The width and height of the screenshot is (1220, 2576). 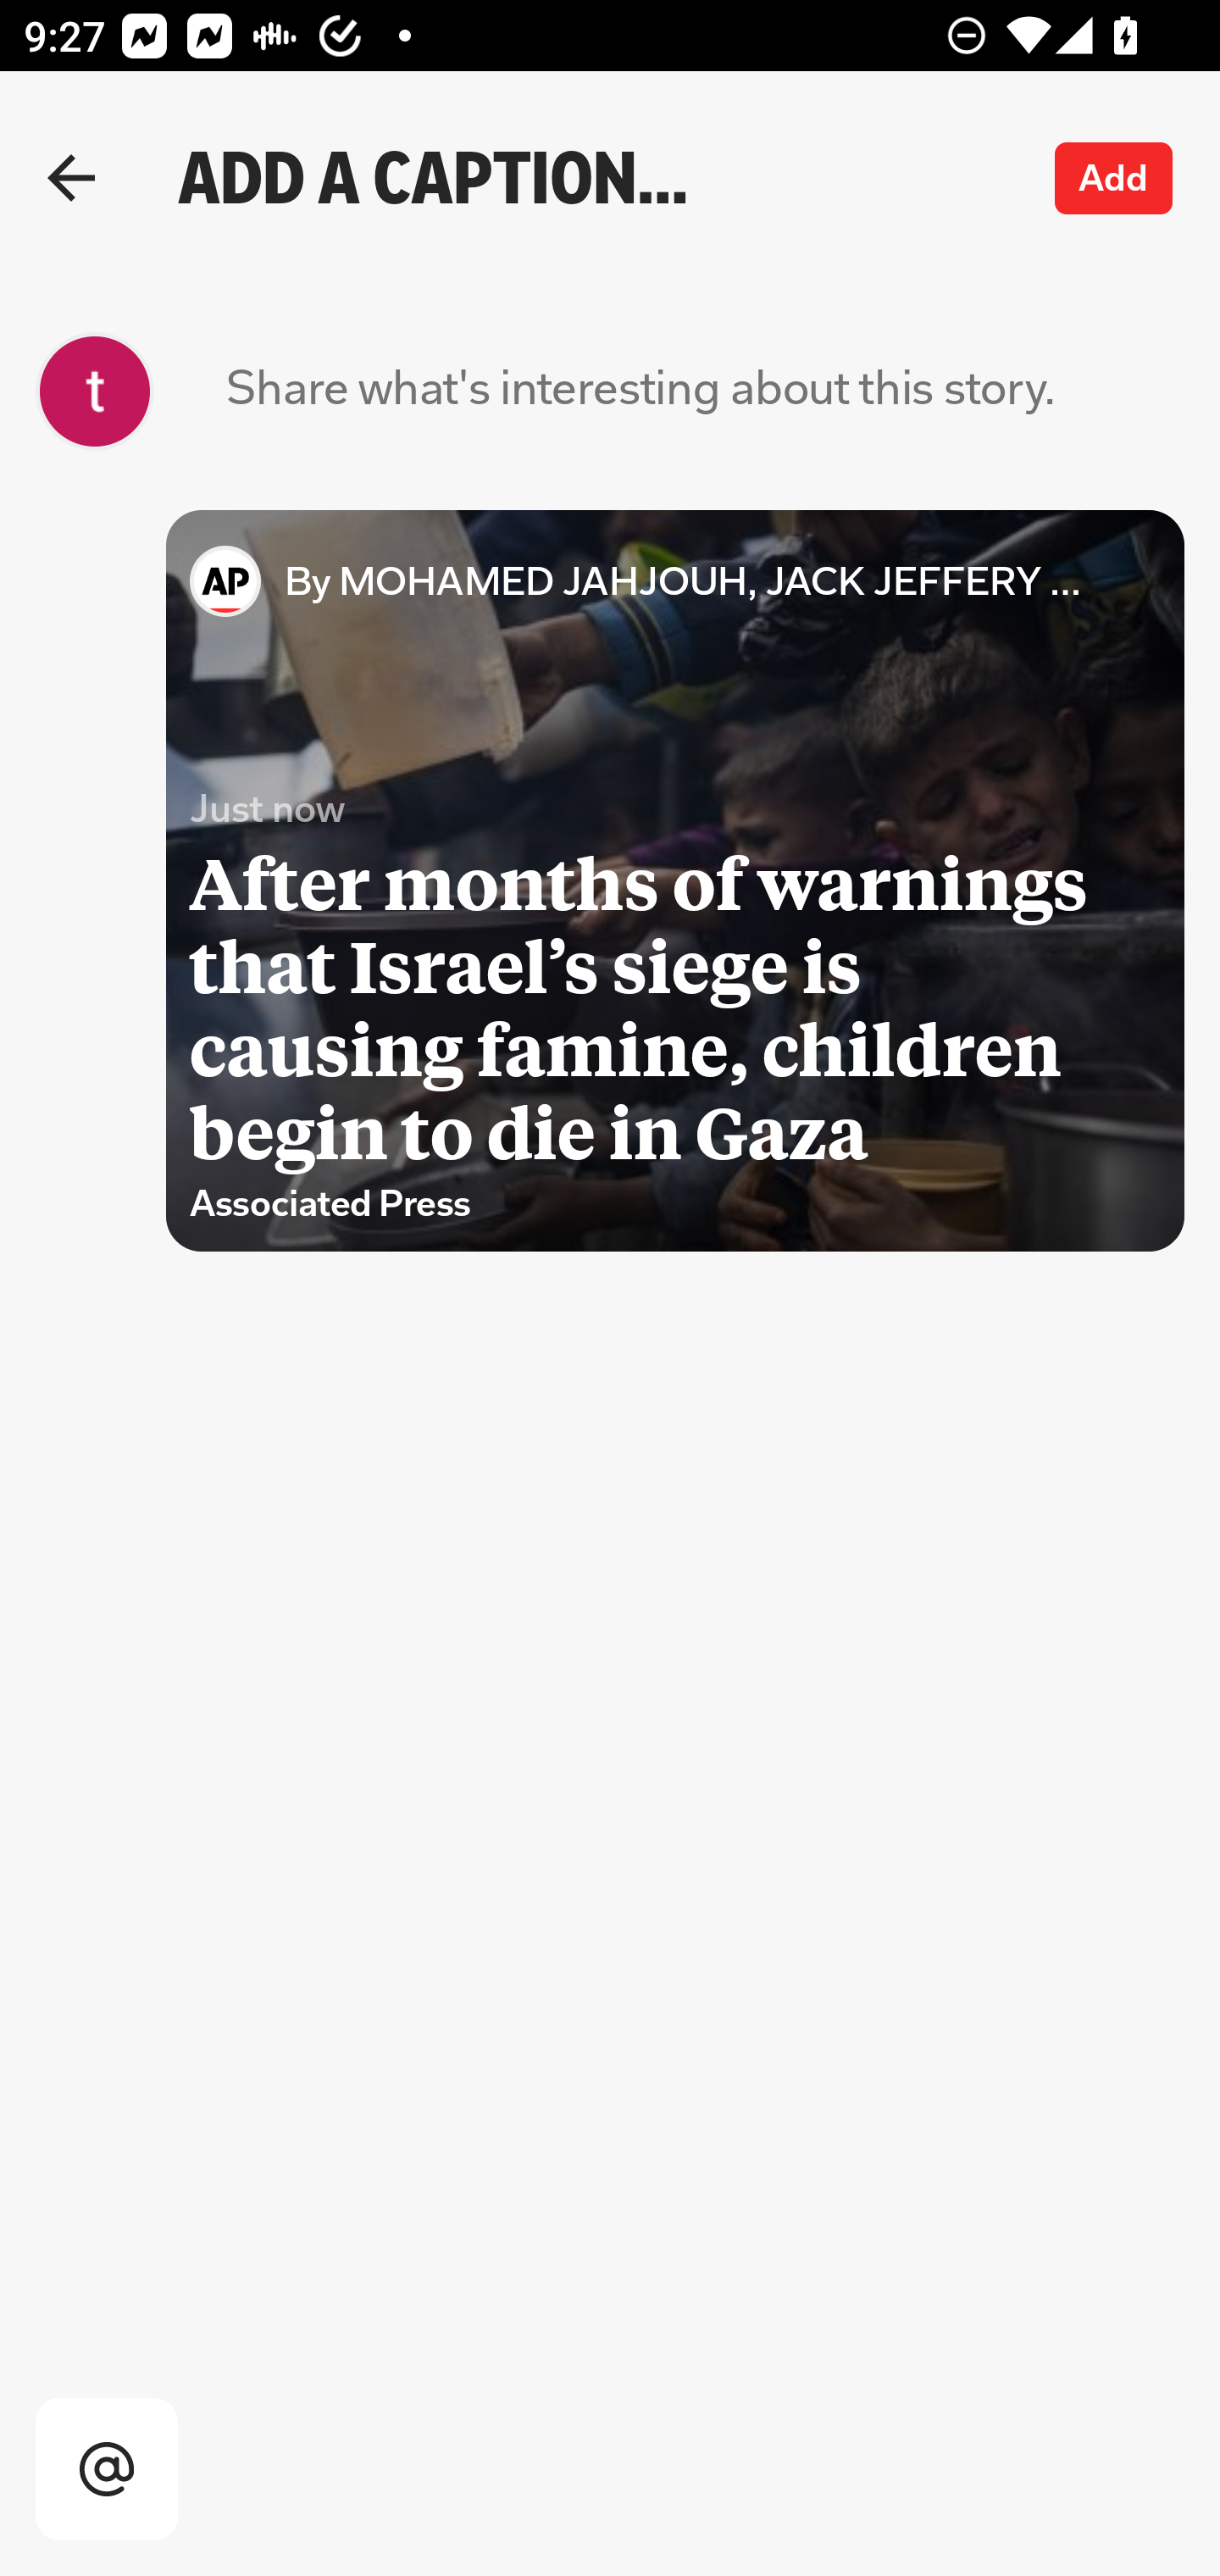 What do you see at coordinates (640, 391) in the screenshot?
I see `Share what's interesting about this story.` at bounding box center [640, 391].